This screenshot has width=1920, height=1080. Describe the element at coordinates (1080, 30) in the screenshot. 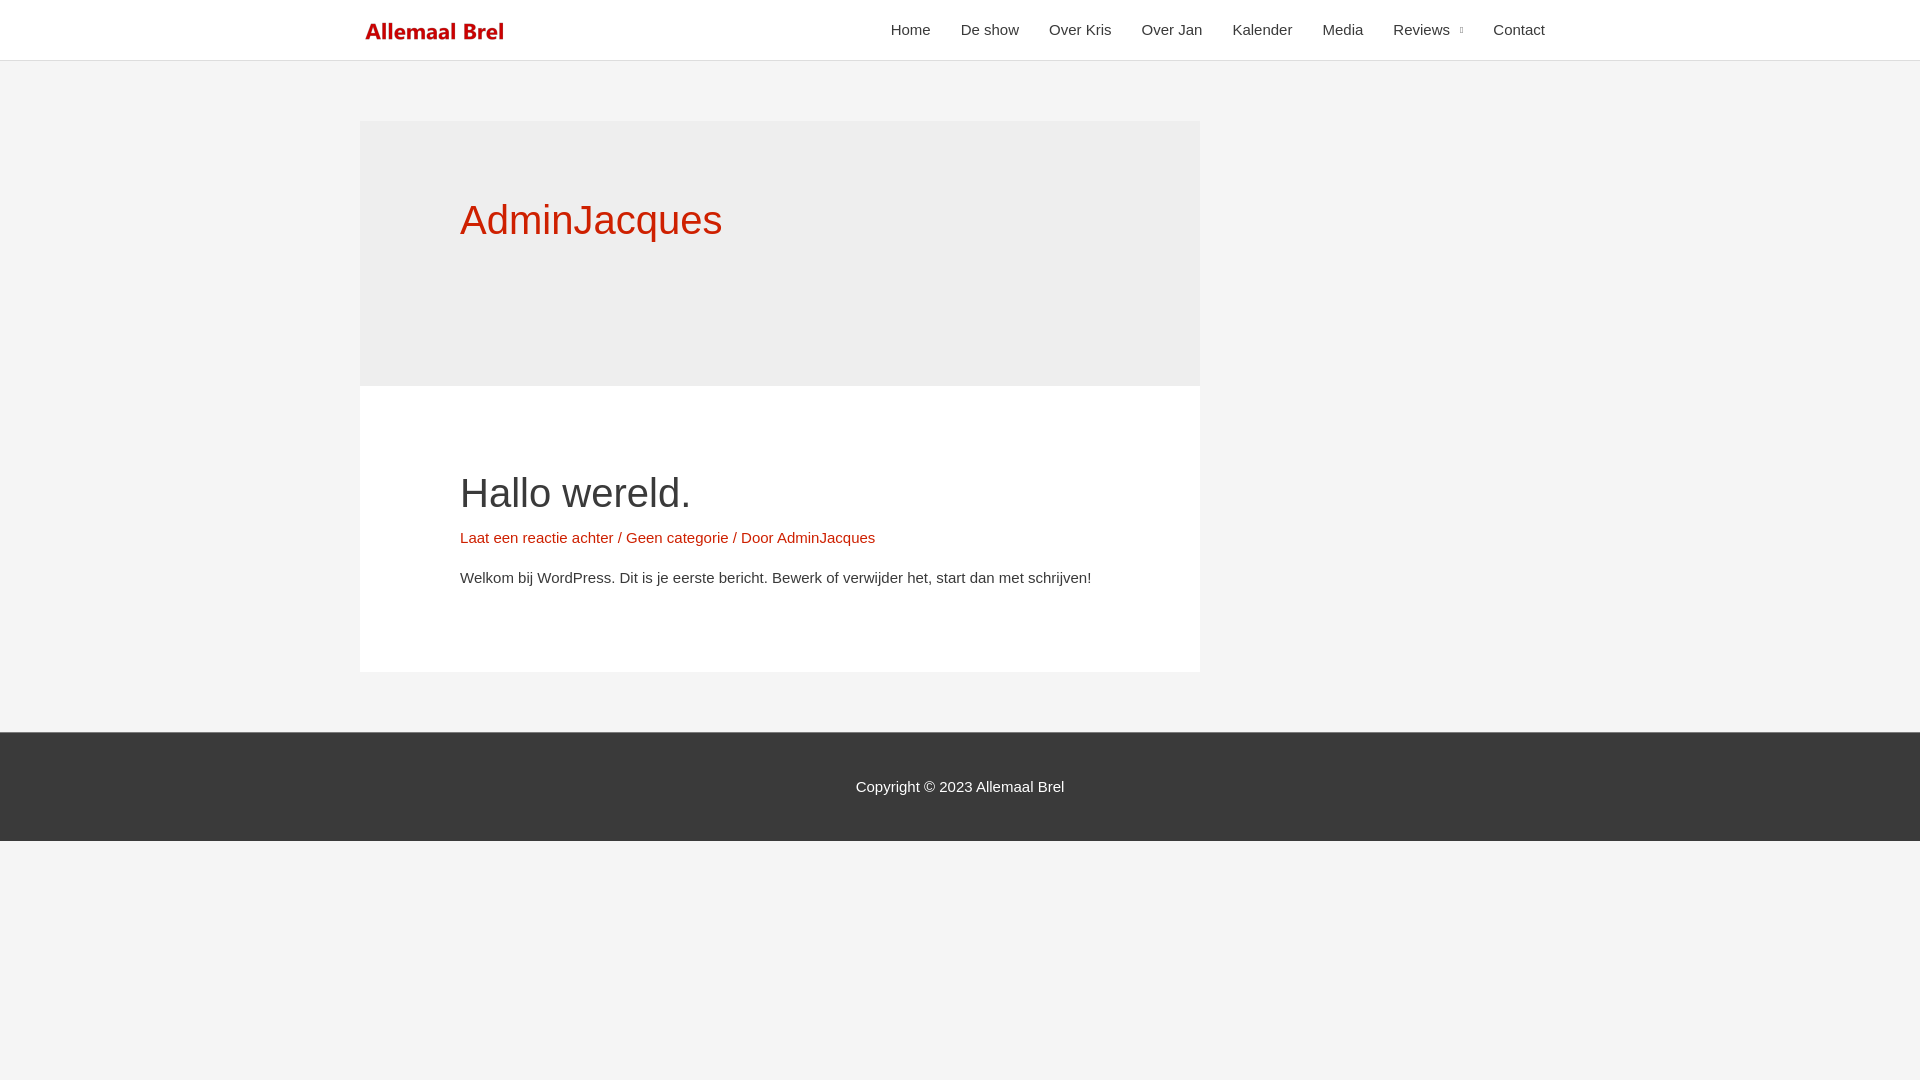

I see `Over Kris` at that location.